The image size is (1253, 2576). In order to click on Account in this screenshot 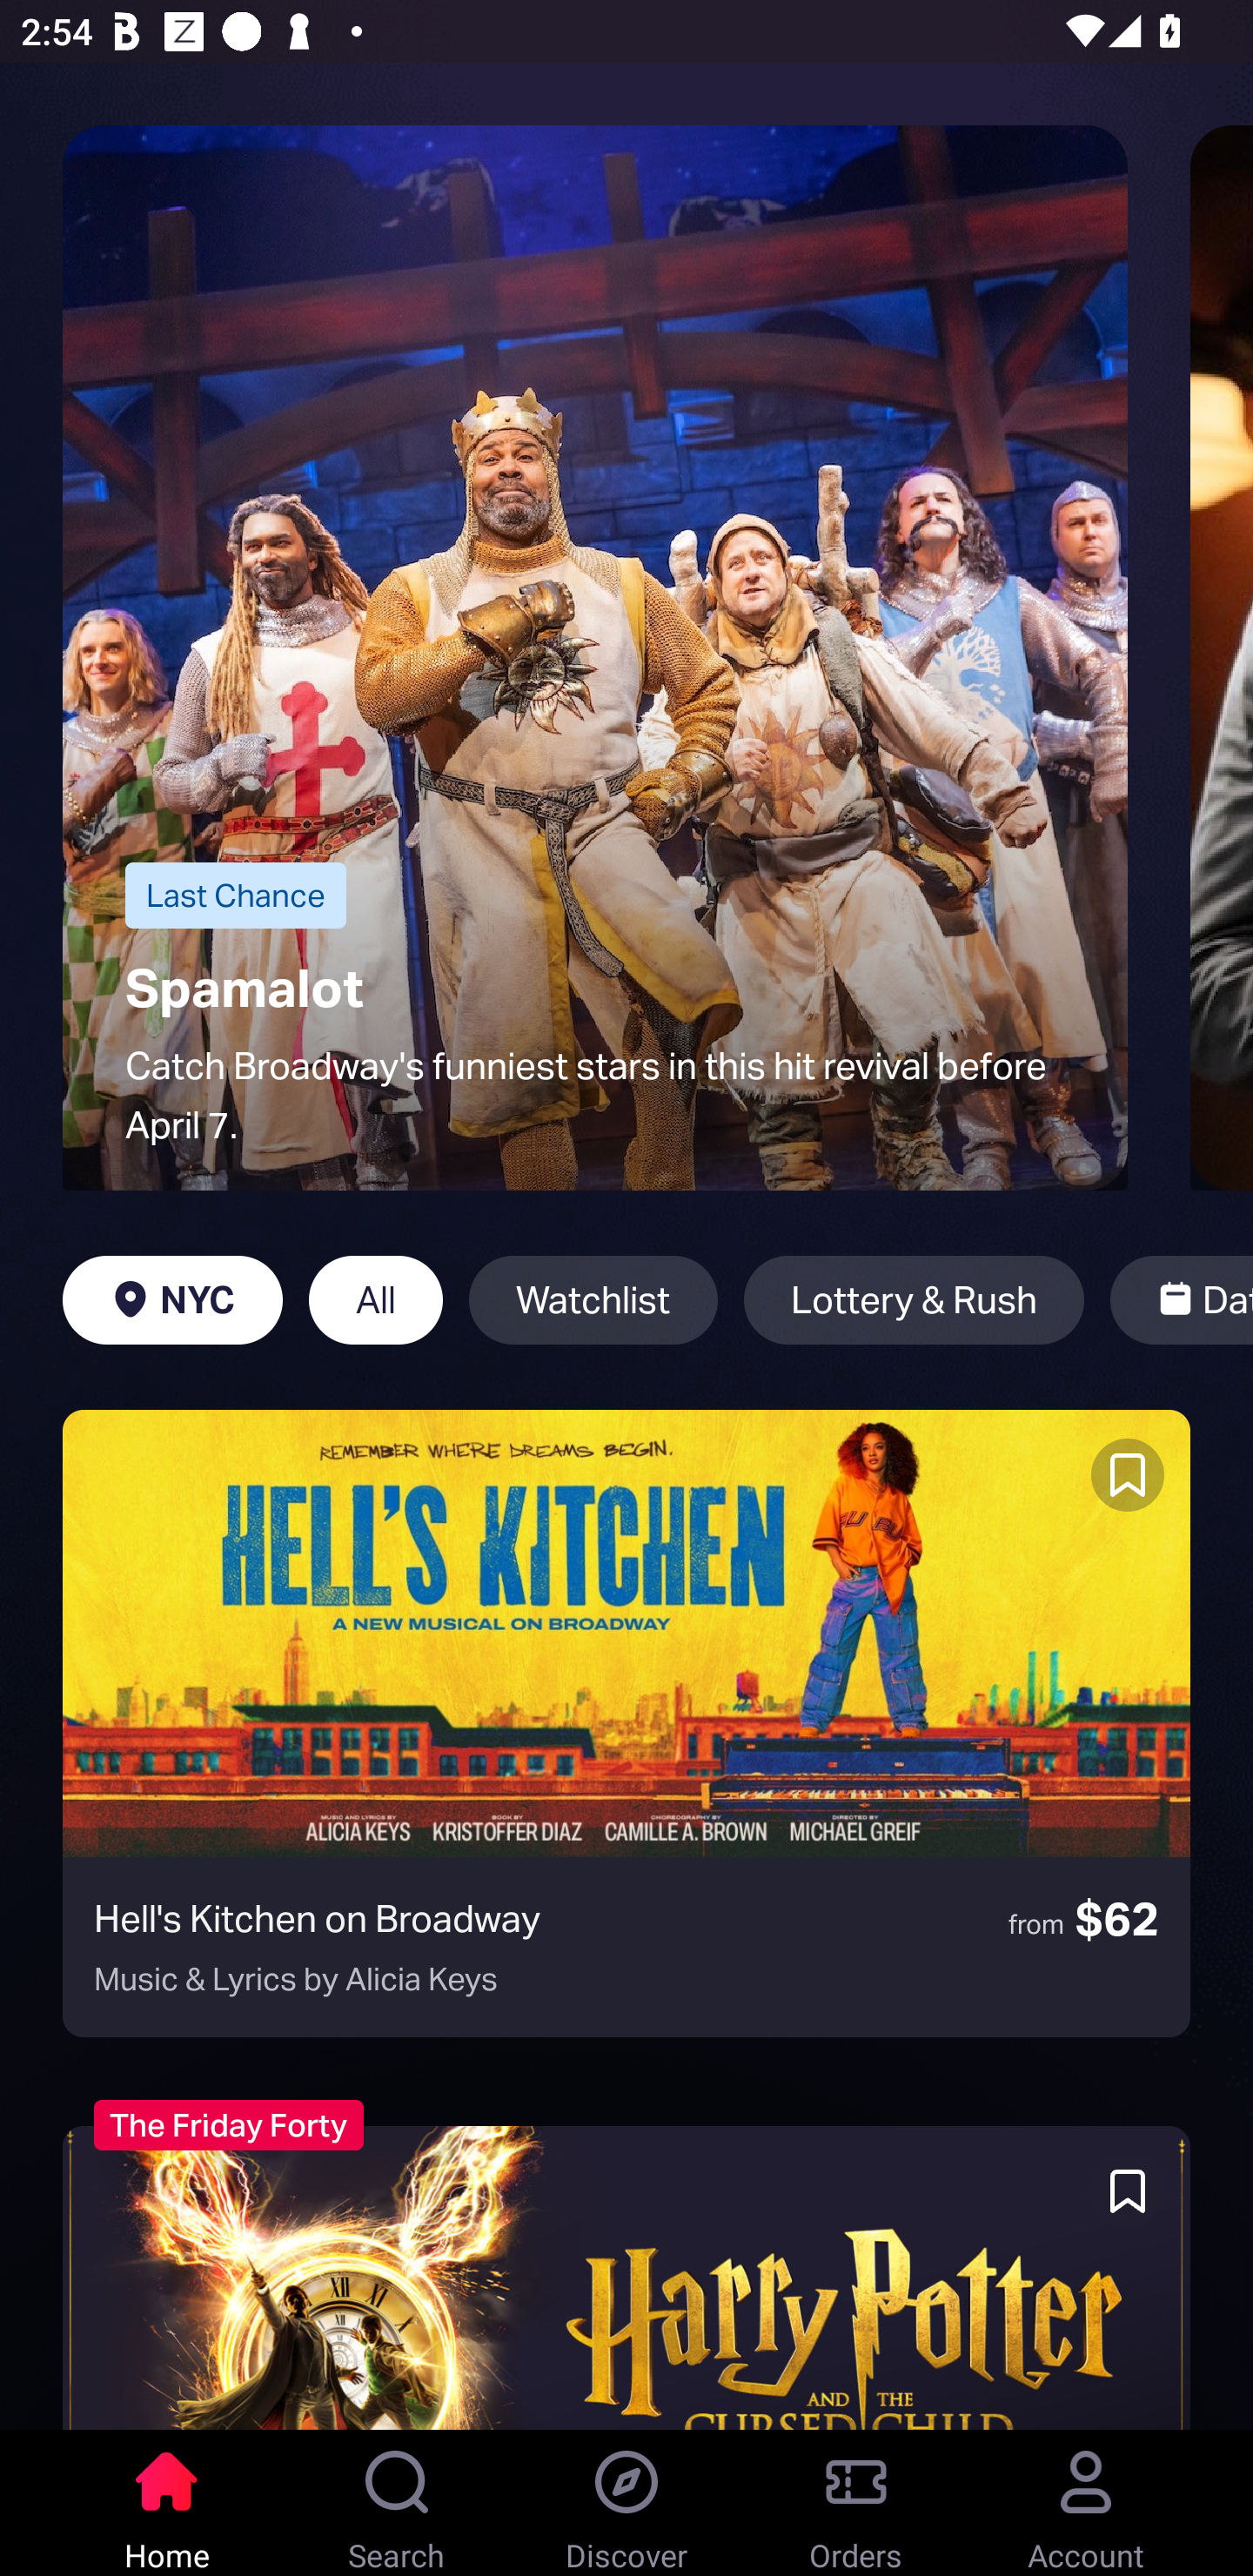, I will do `click(1086, 2503)`.